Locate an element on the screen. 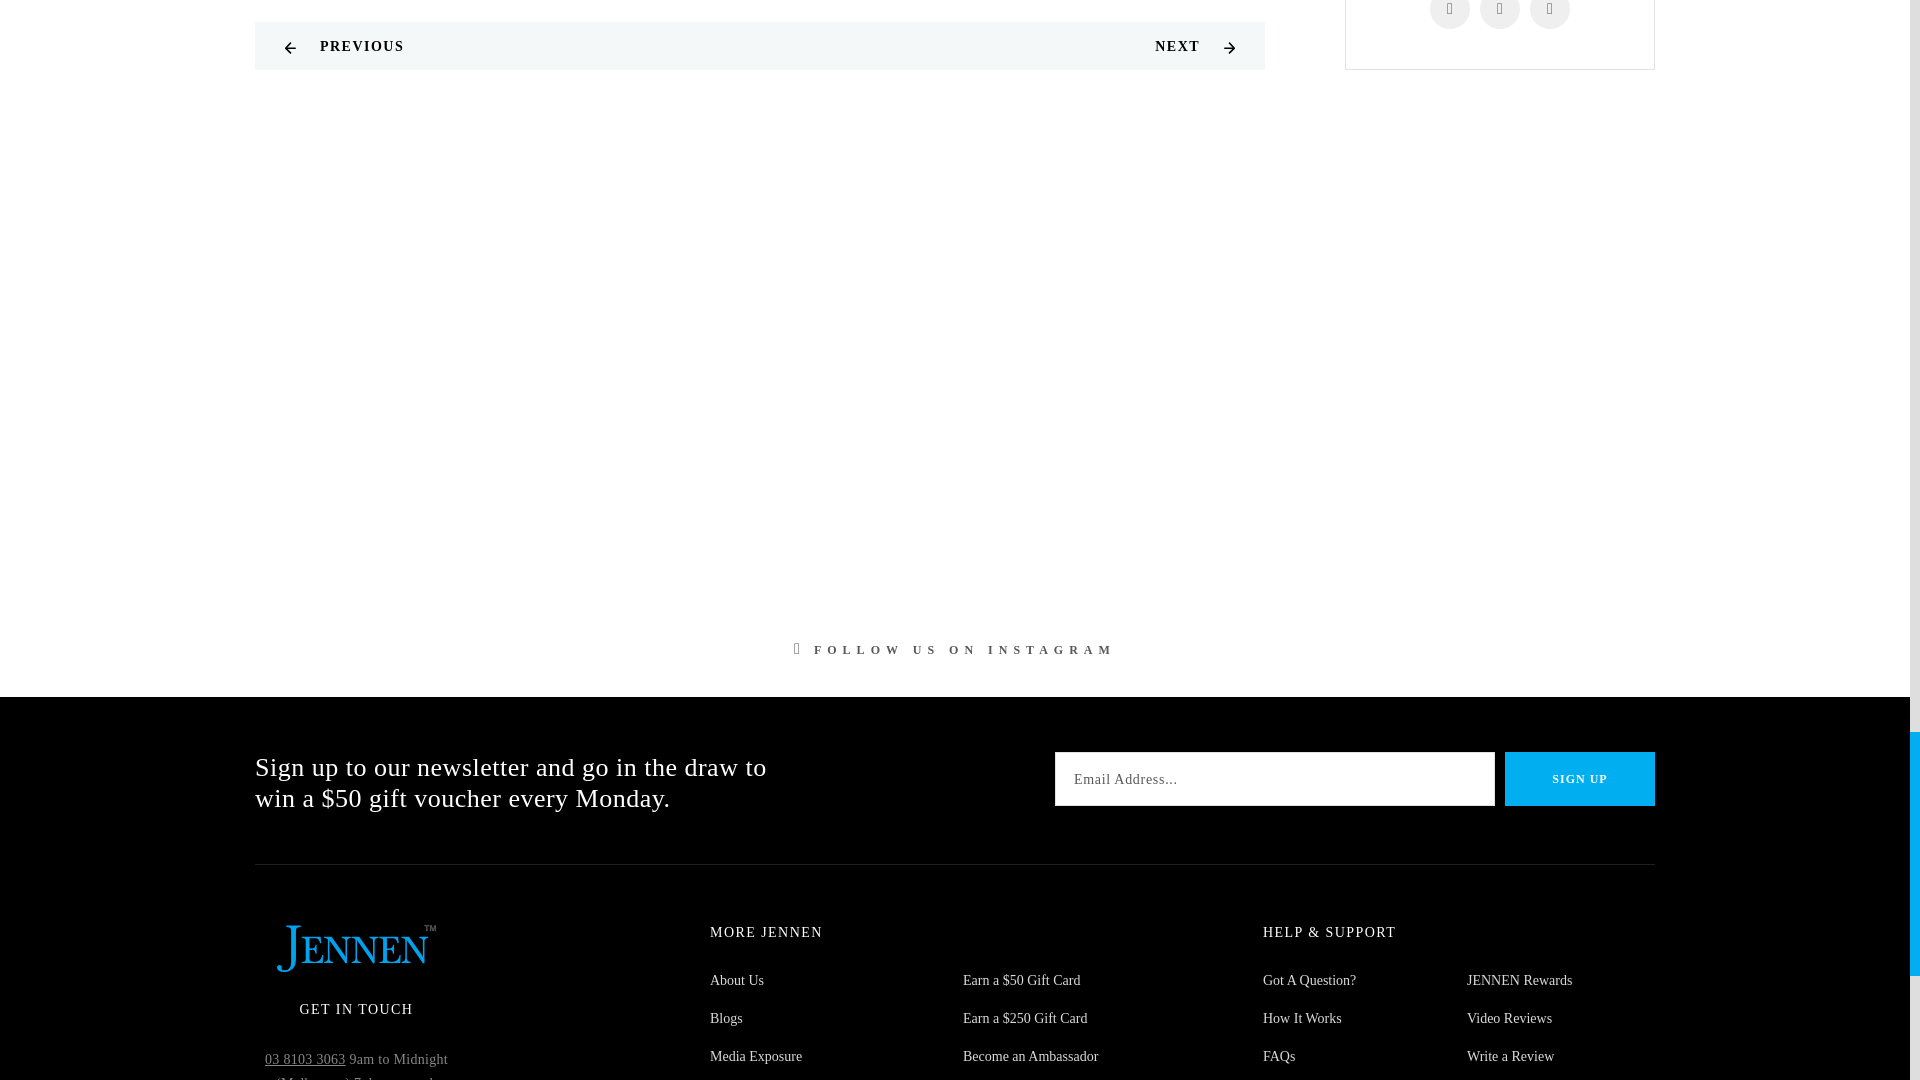 This screenshot has width=1920, height=1080. Sign up is located at coordinates (1580, 778).